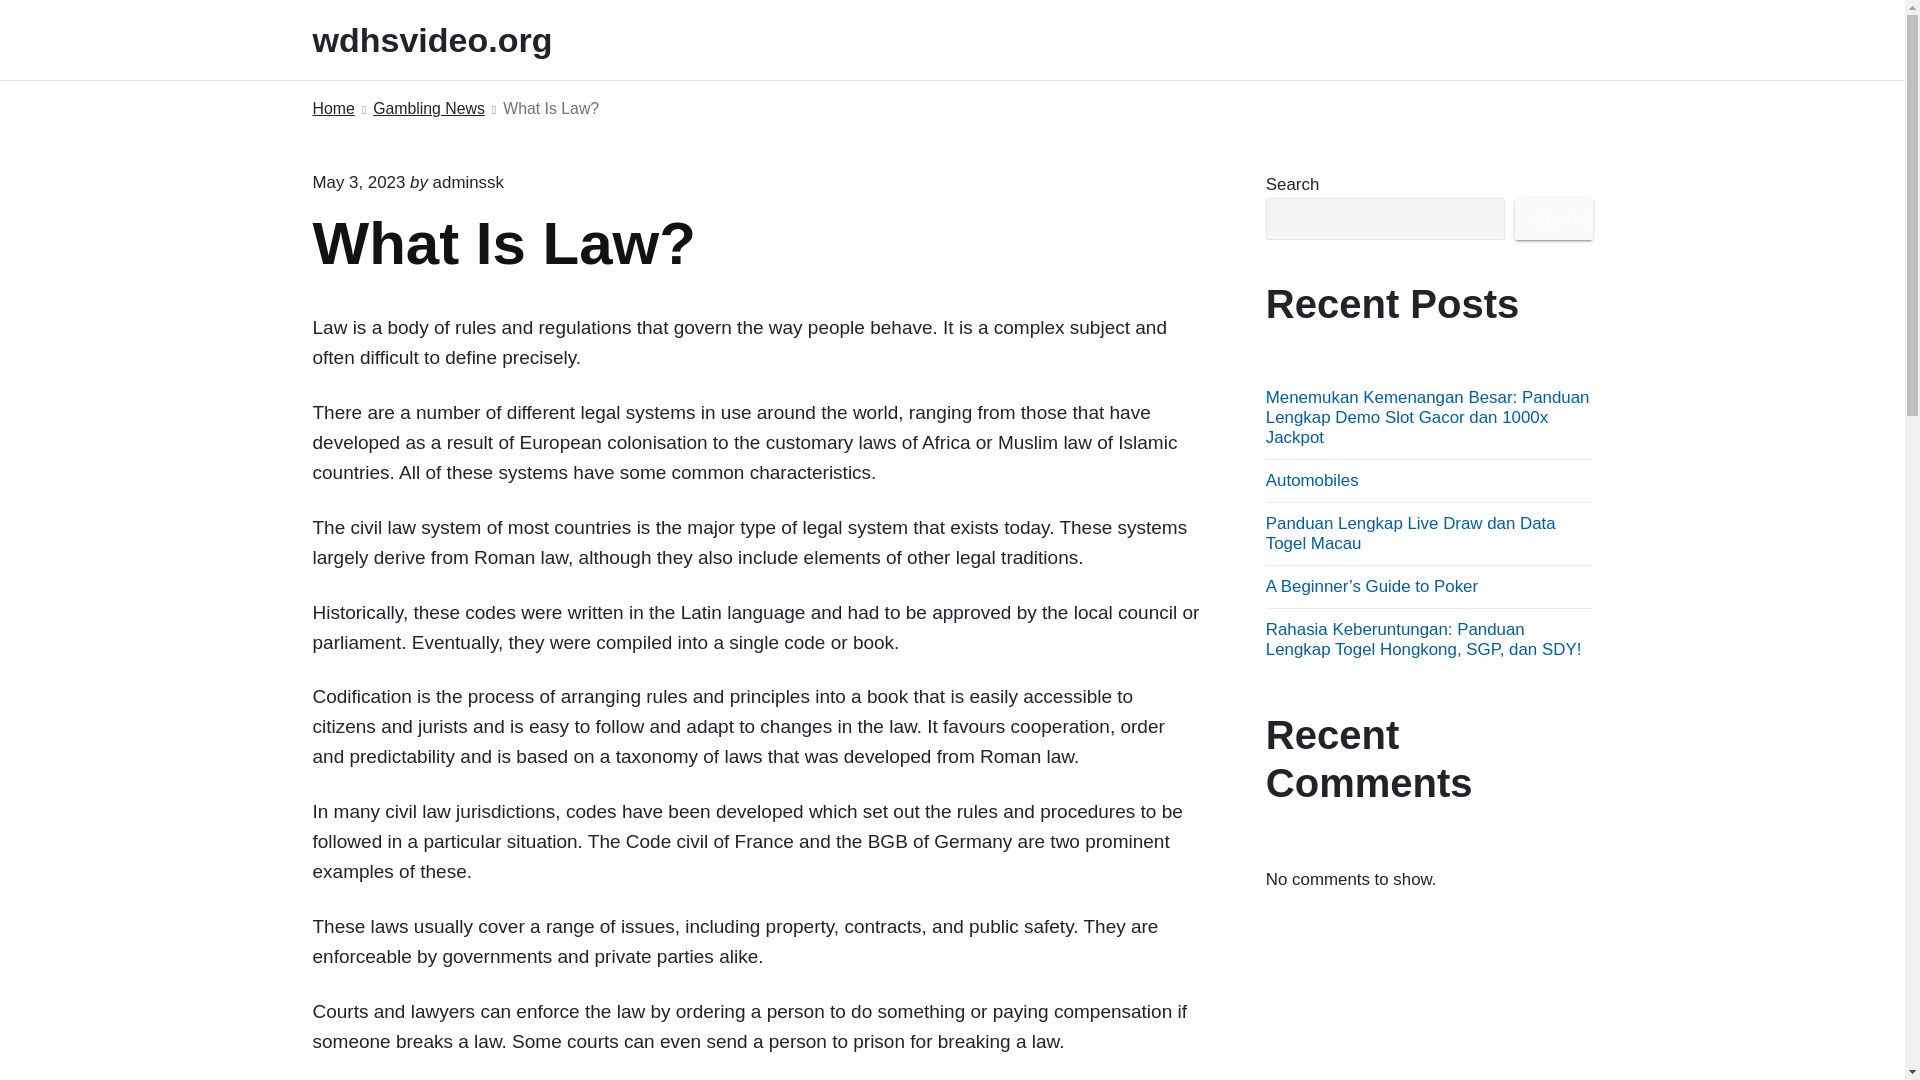 The image size is (1920, 1080). Describe the element at coordinates (468, 182) in the screenshot. I see `adminssk` at that location.